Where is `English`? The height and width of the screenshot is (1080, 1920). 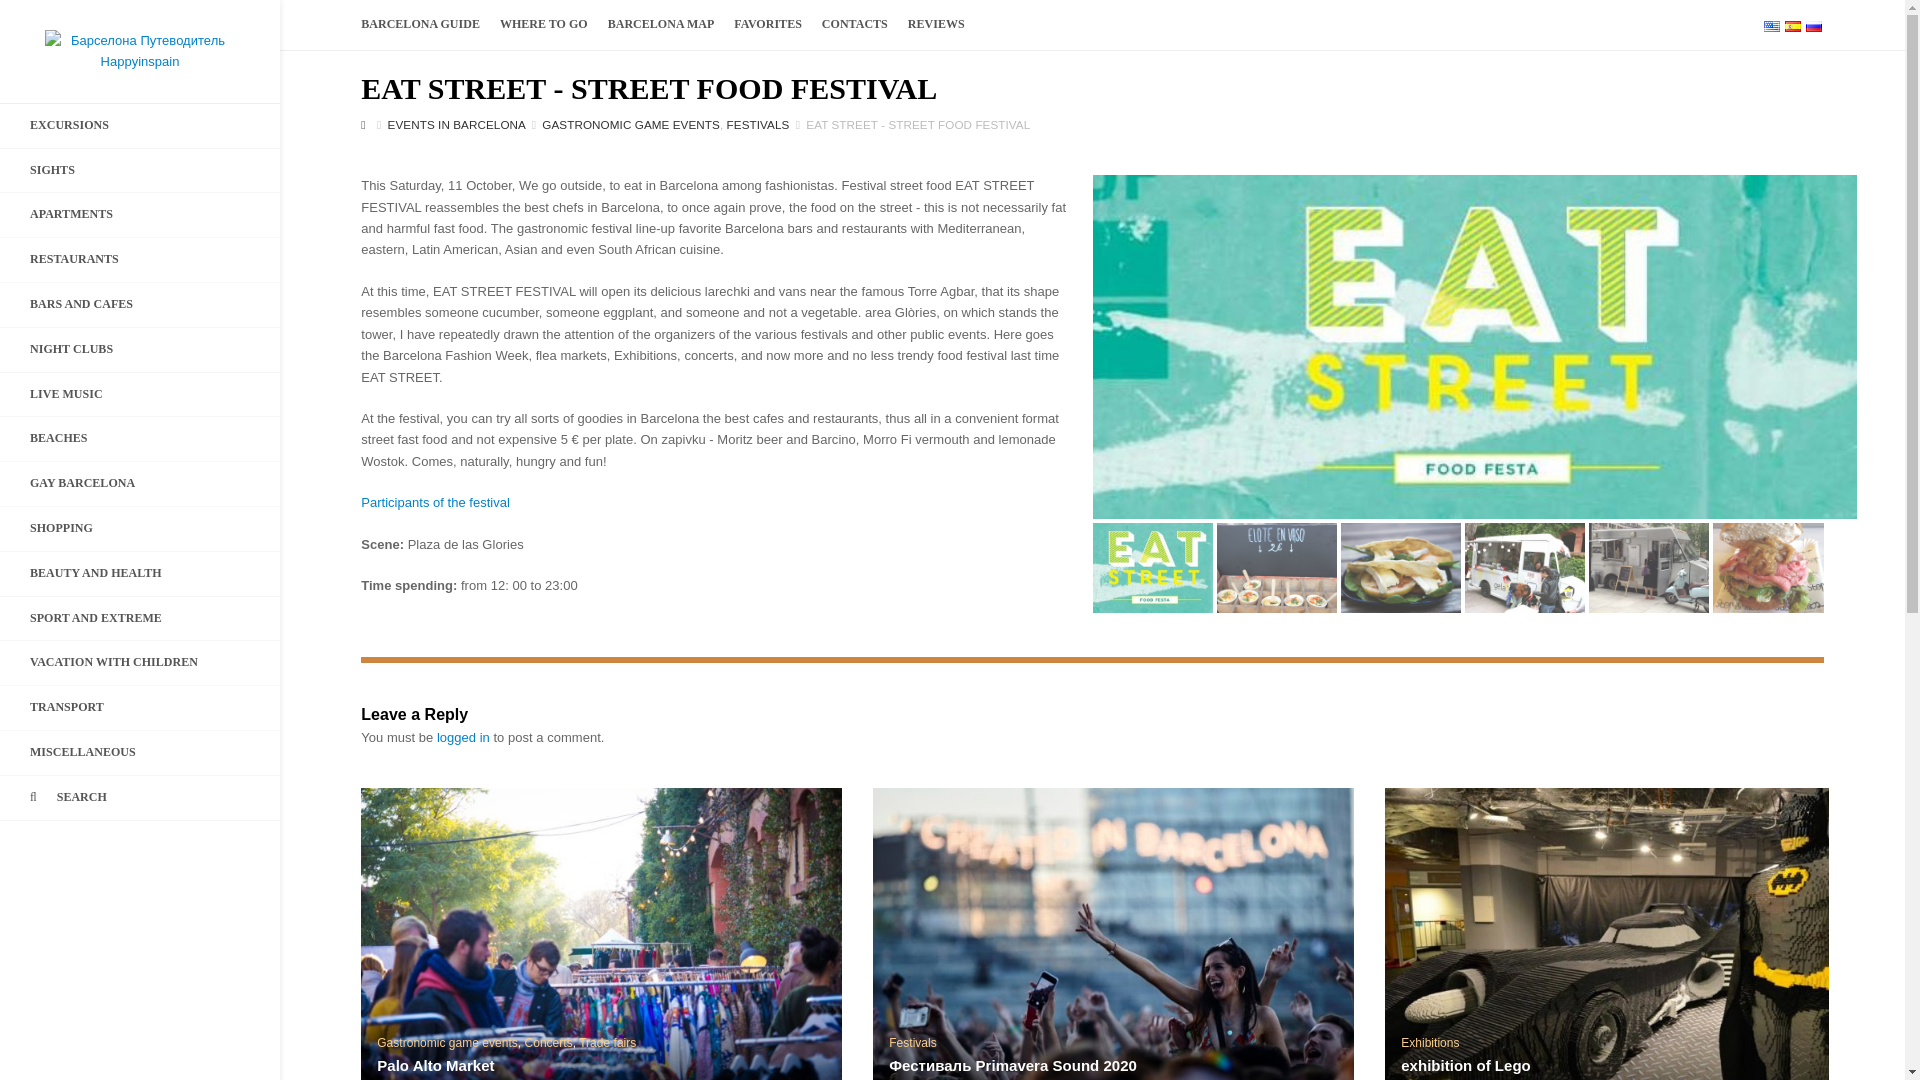
English is located at coordinates (1772, 26).